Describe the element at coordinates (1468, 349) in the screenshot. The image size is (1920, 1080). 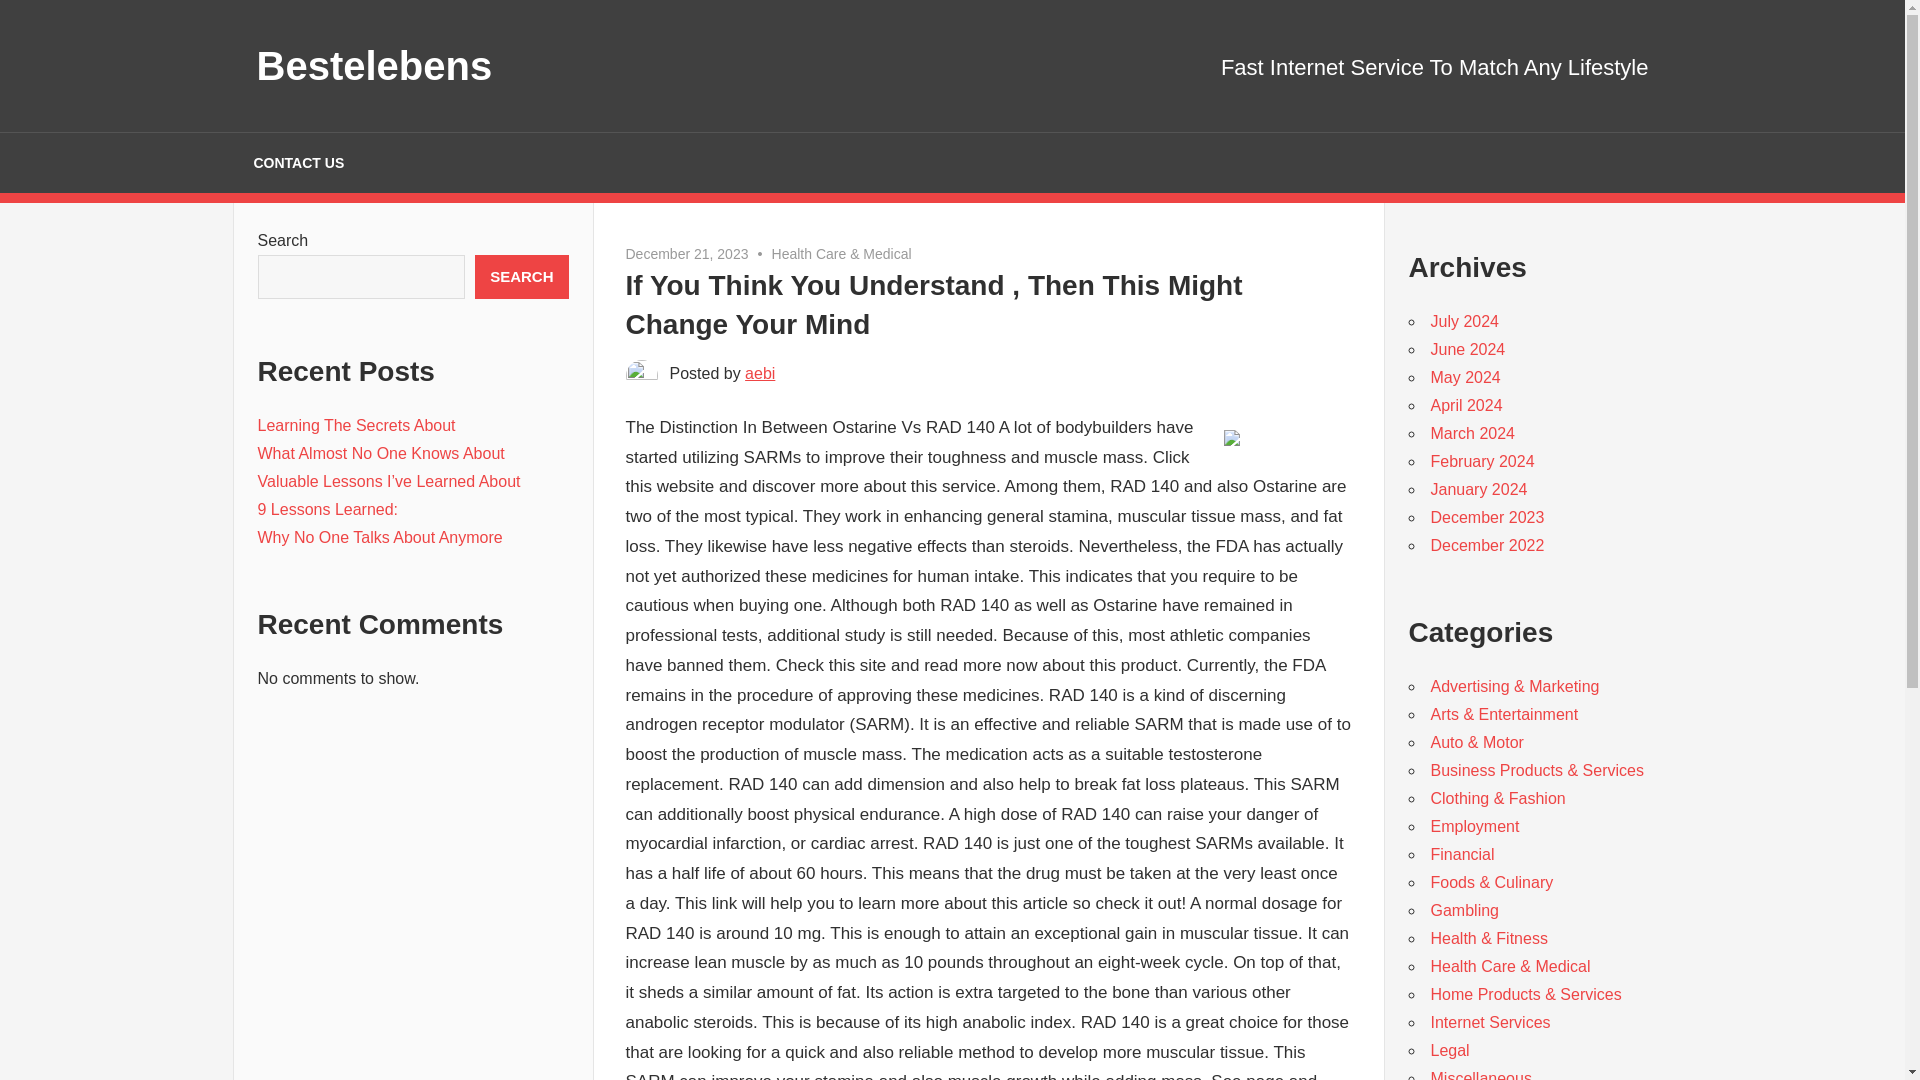
I see `June 2024` at that location.